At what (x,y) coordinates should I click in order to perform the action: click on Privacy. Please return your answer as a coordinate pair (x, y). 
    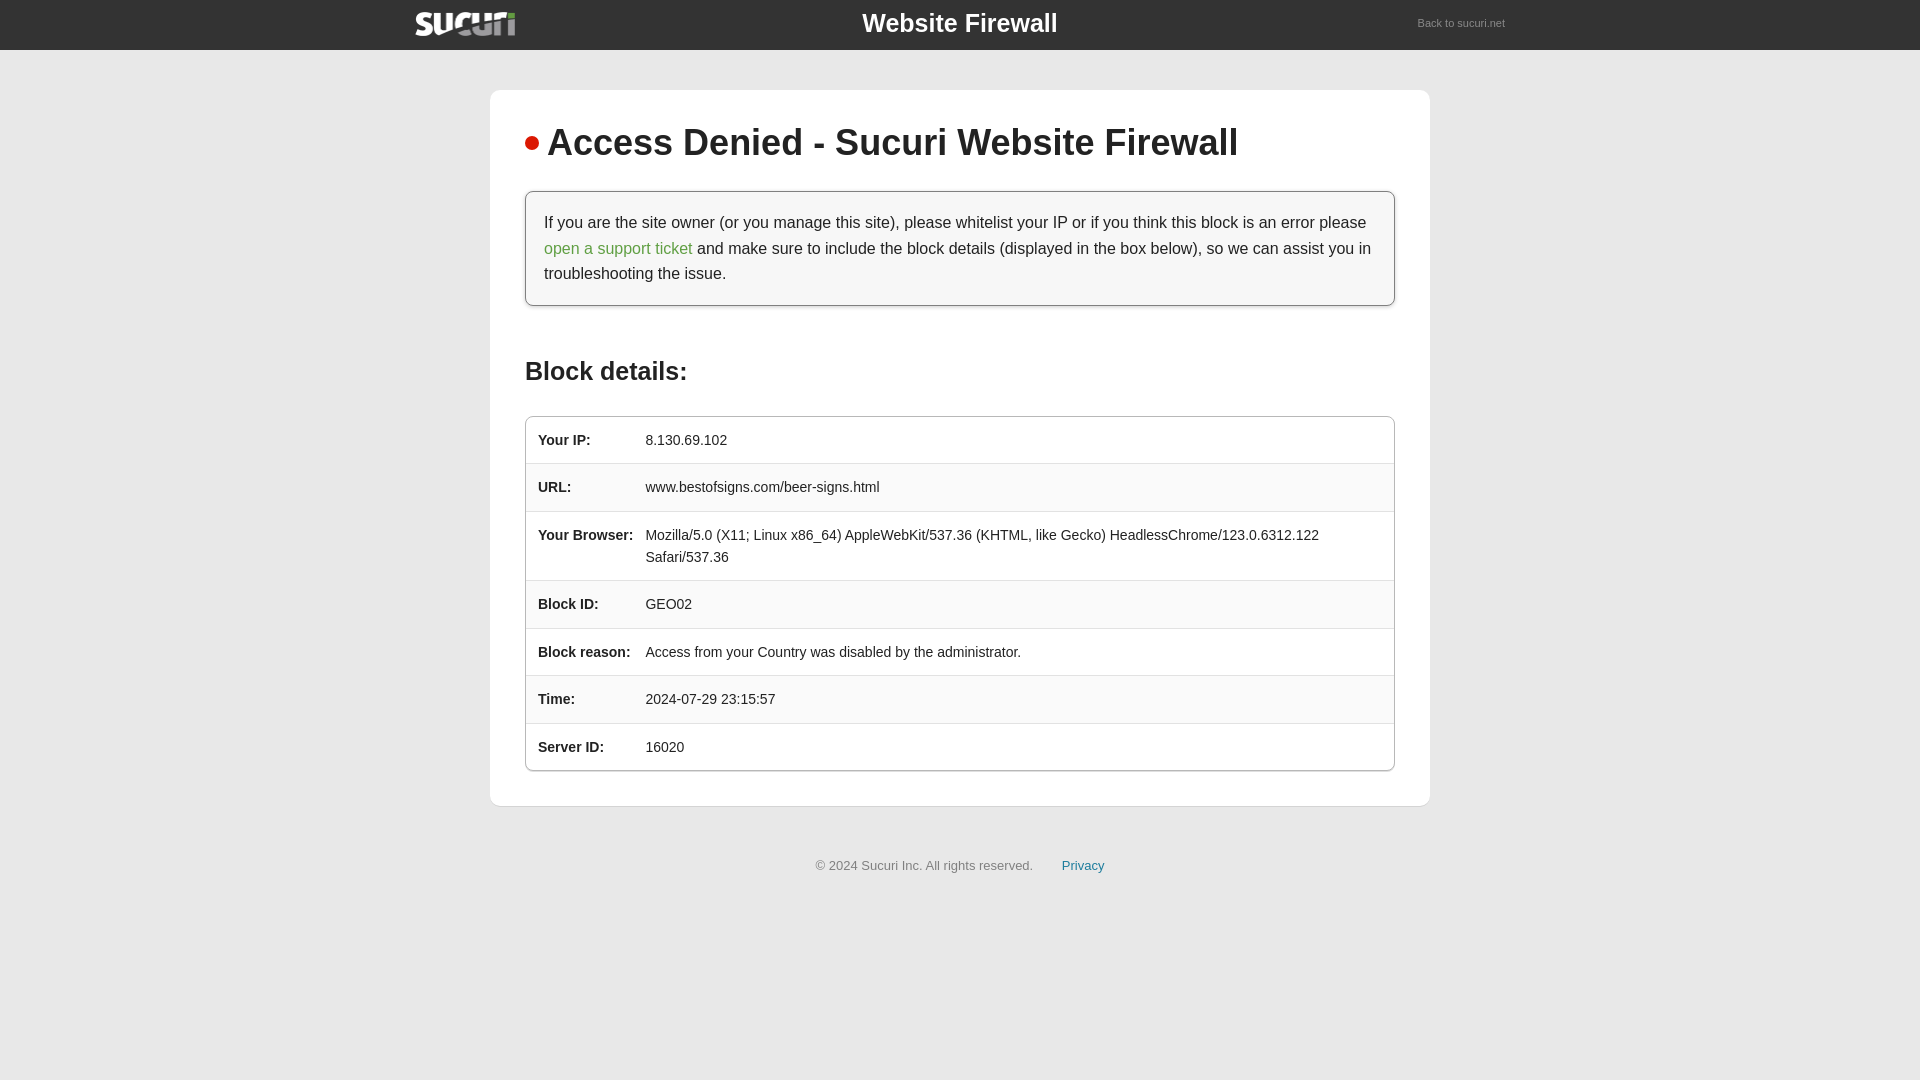
    Looking at the image, I should click on (1083, 864).